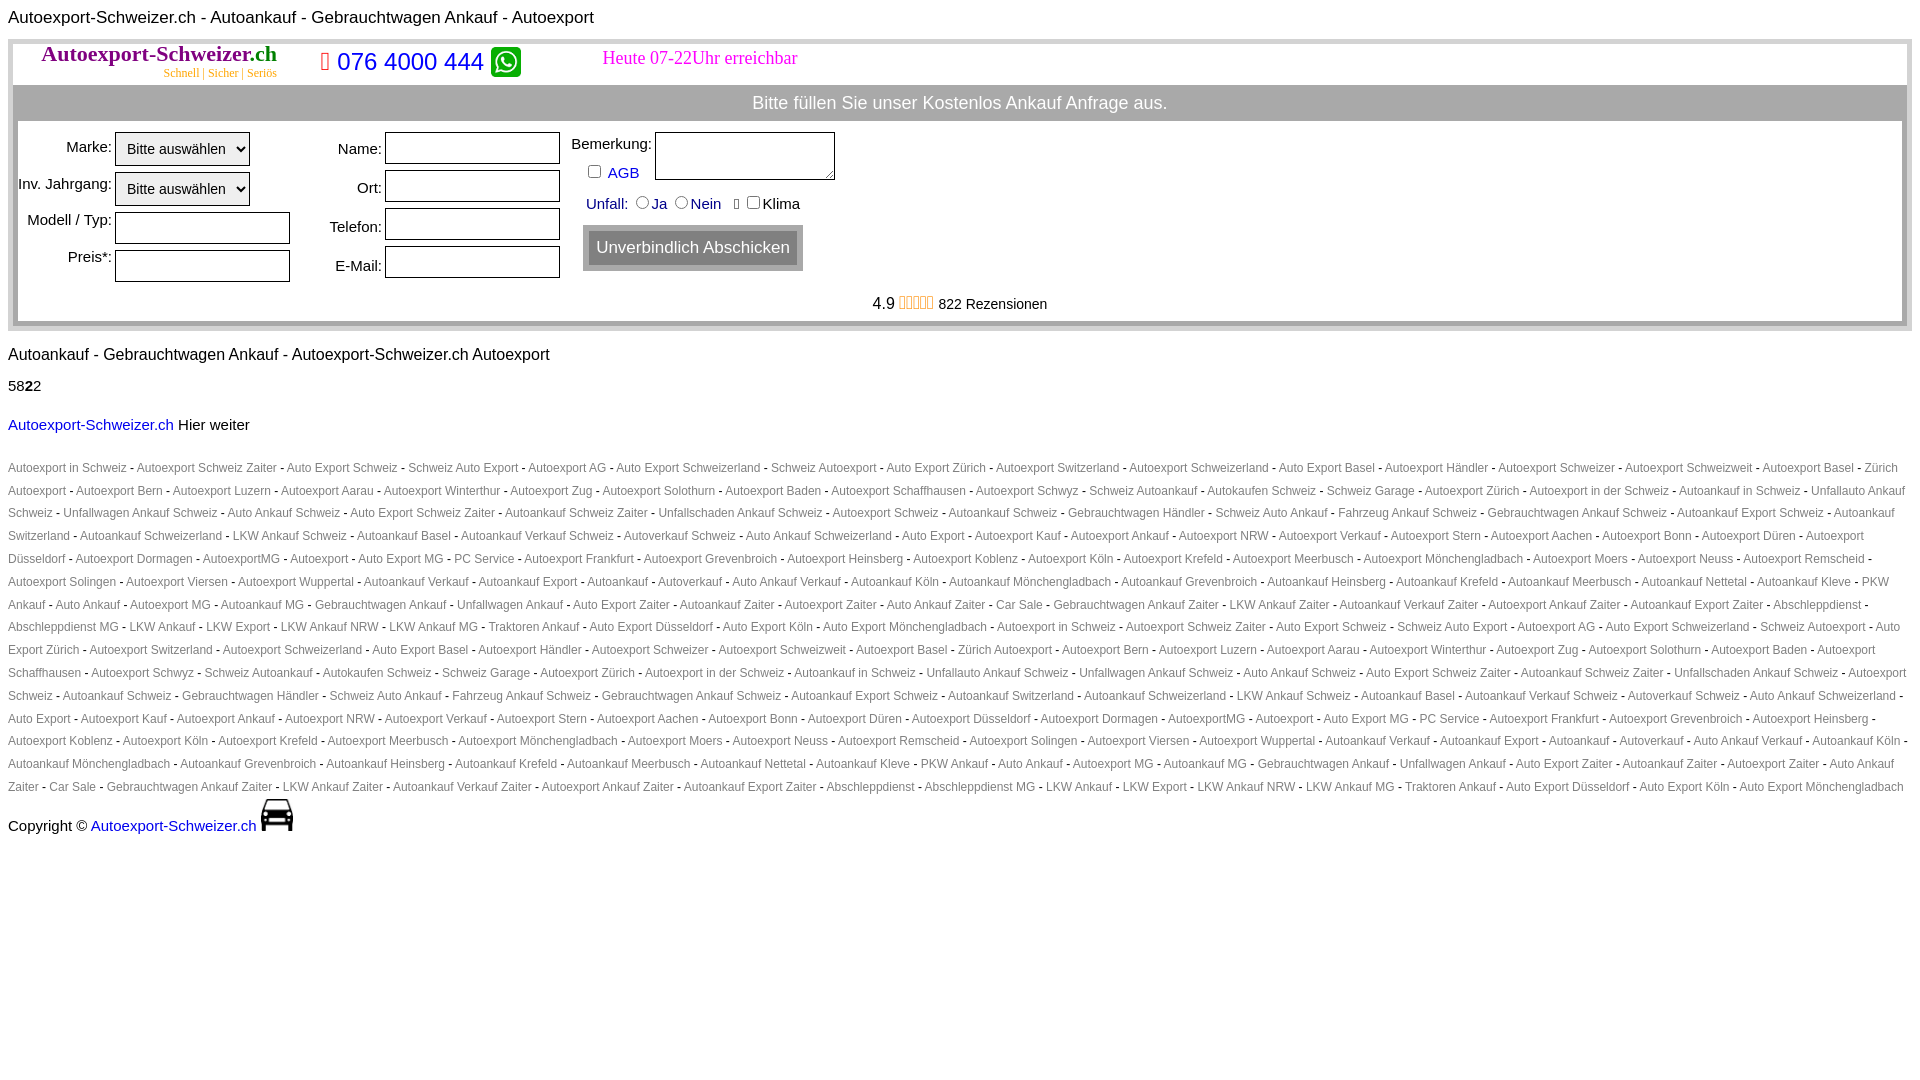 The height and width of the screenshot is (1080, 1920). What do you see at coordinates (1294, 559) in the screenshot?
I see `Autoexport Meerbusch` at bounding box center [1294, 559].